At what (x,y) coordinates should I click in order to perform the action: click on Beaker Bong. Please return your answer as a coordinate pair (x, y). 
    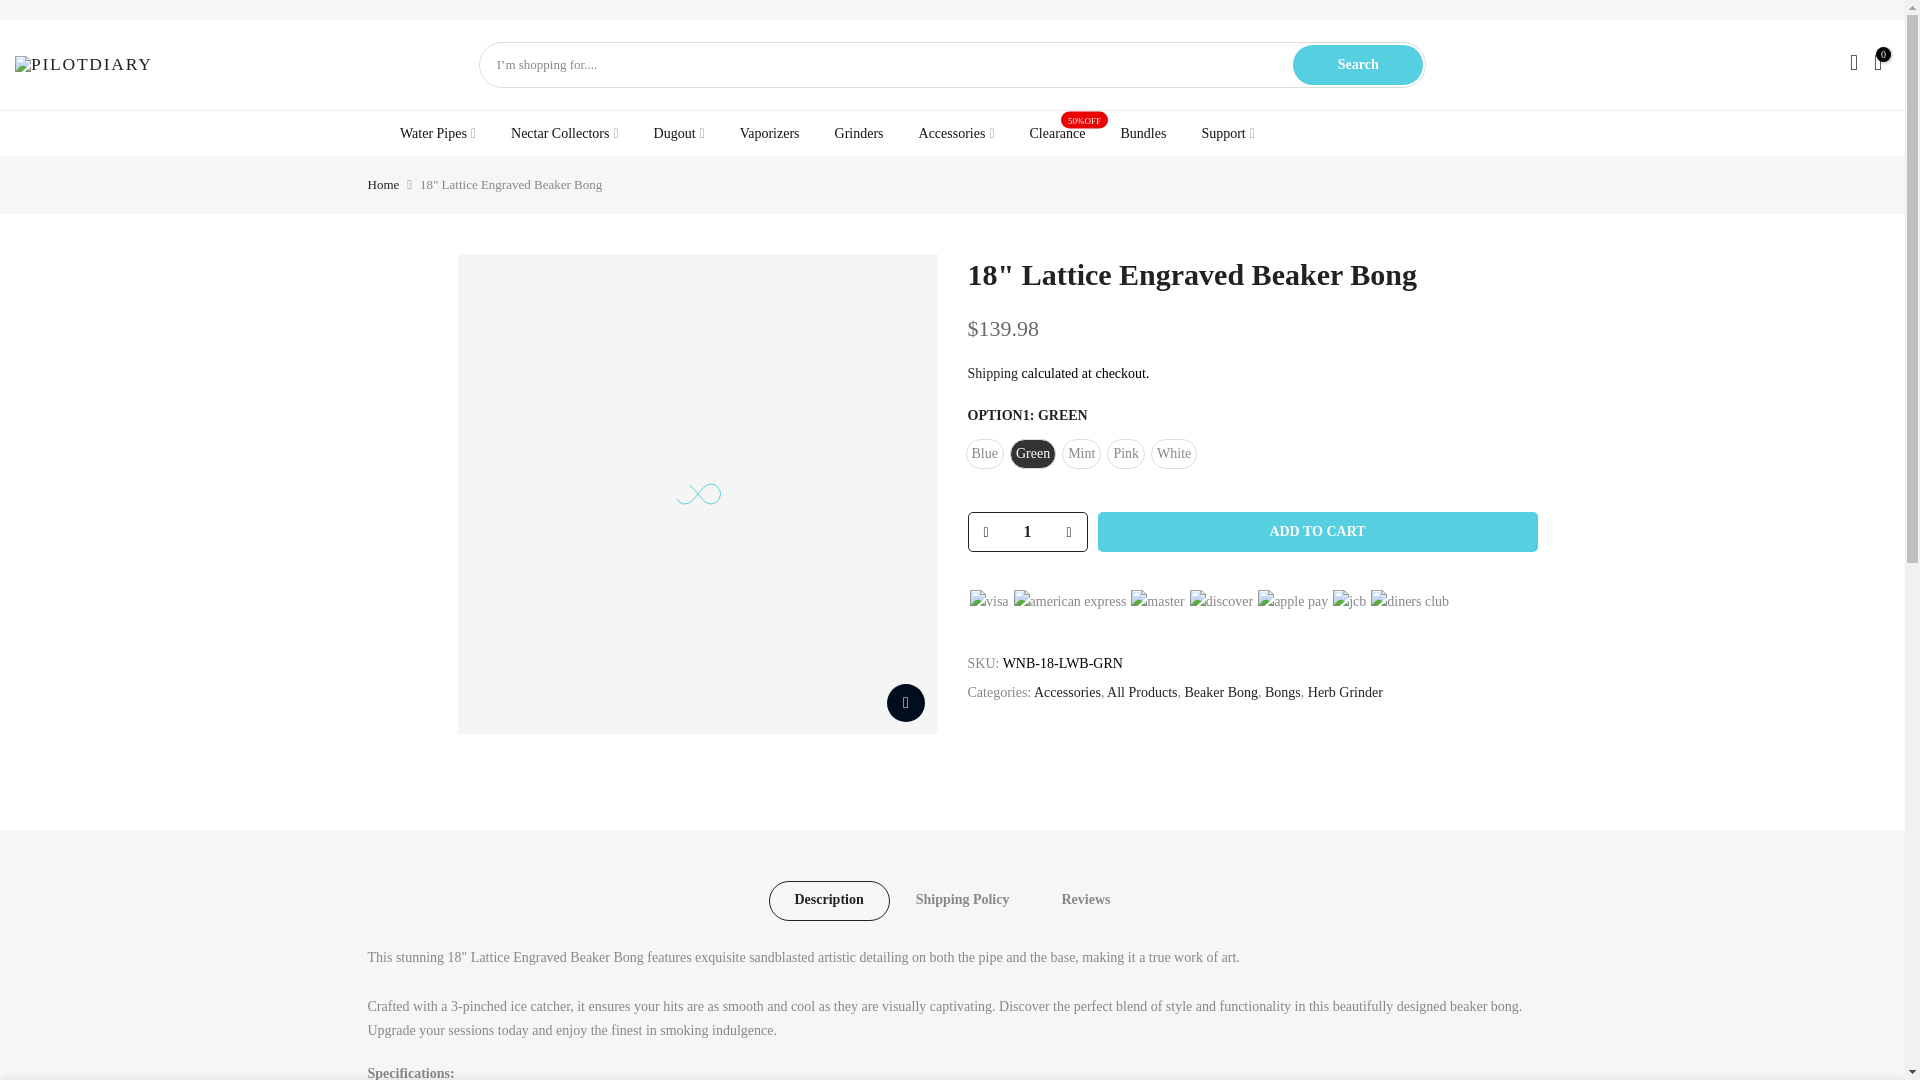
    Looking at the image, I should click on (1220, 692).